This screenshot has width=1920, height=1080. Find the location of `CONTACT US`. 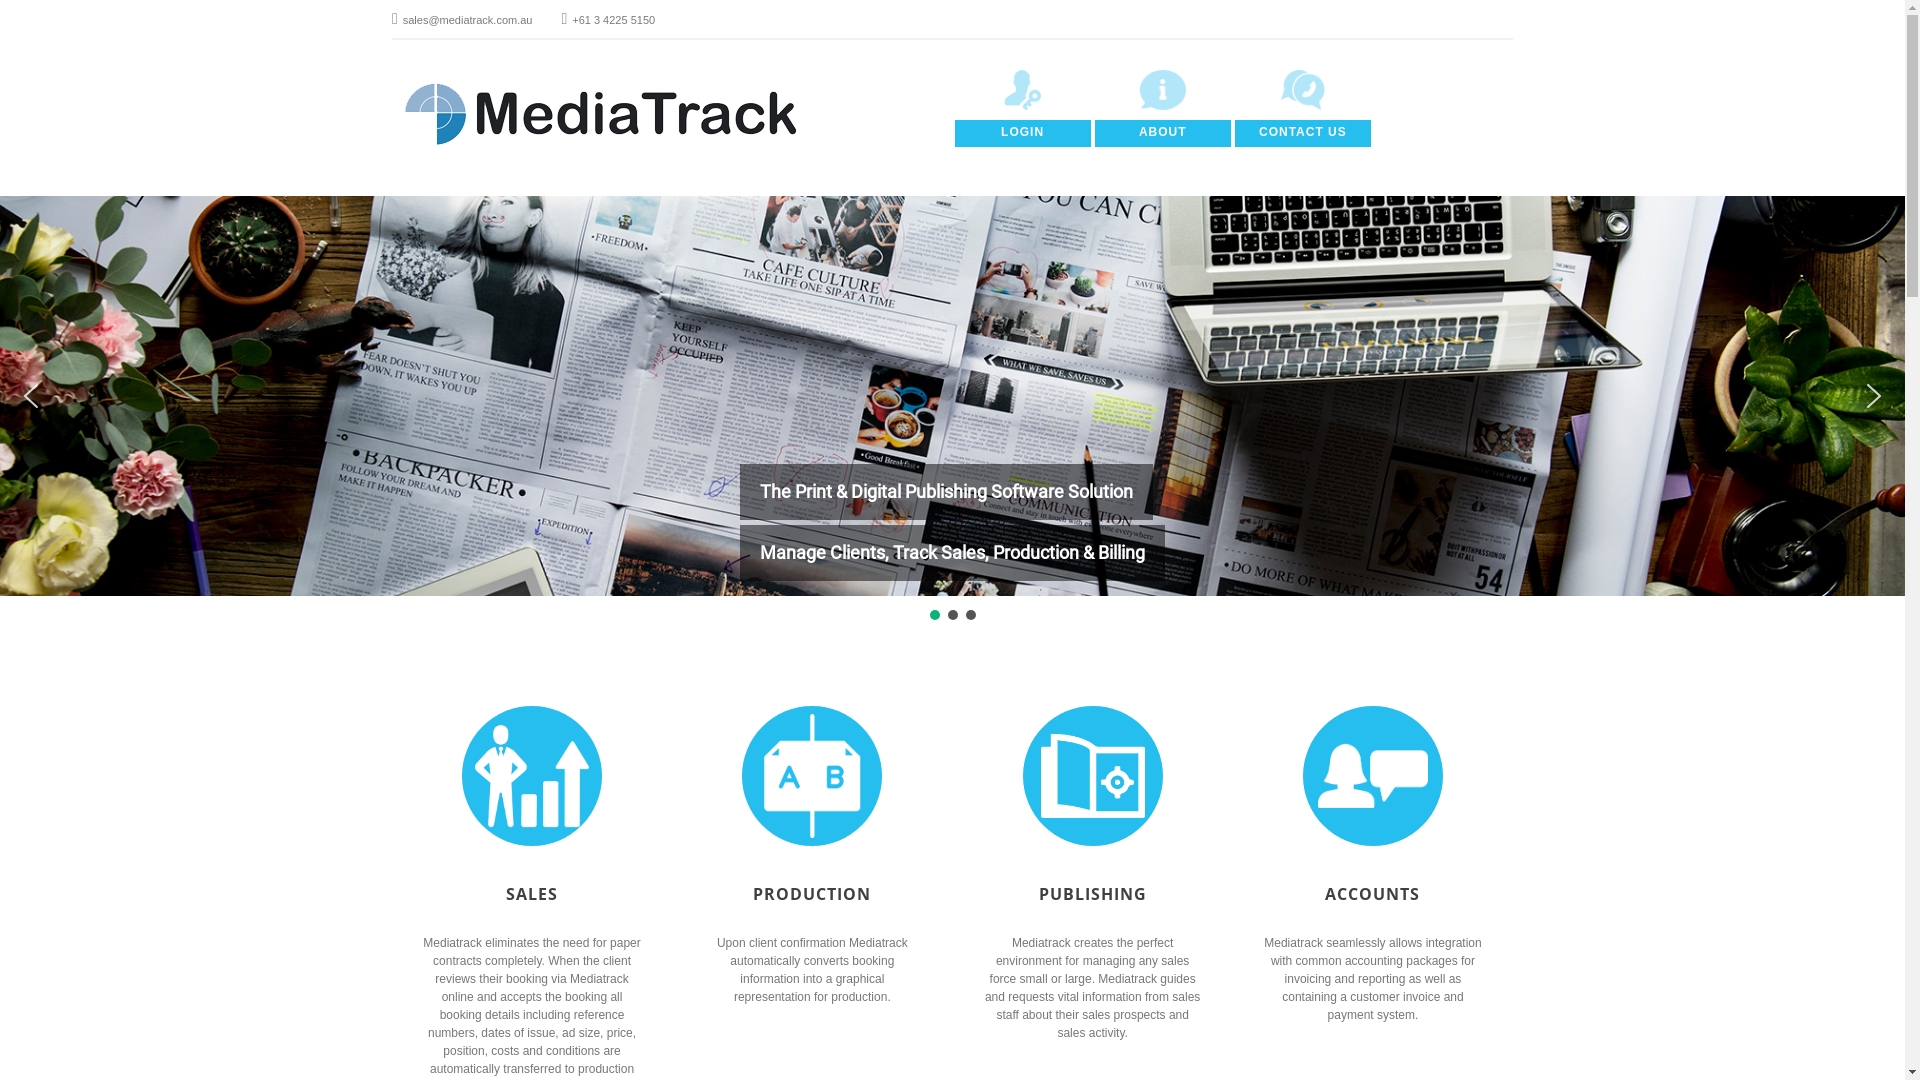

CONTACT US is located at coordinates (1303, 134).